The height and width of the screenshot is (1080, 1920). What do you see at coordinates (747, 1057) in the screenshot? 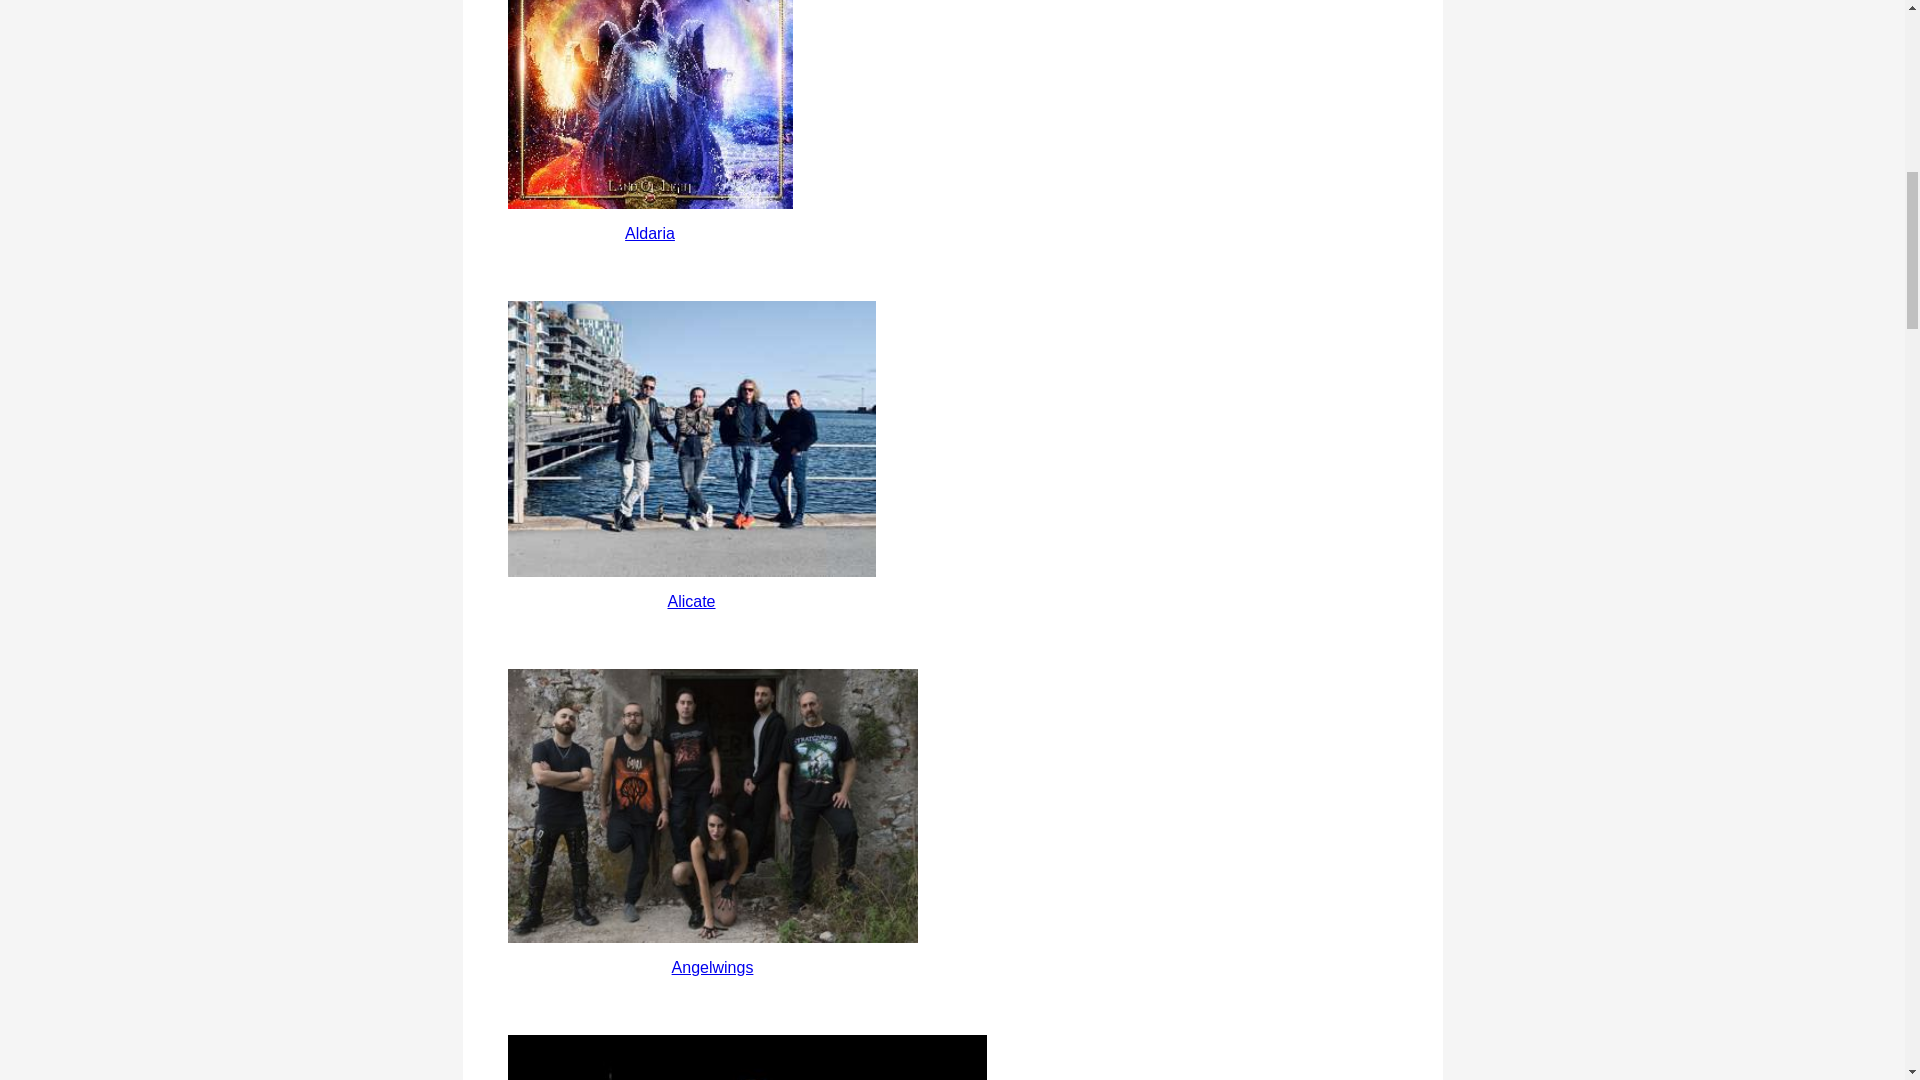
I see `Ani Lo. Projekt` at bounding box center [747, 1057].